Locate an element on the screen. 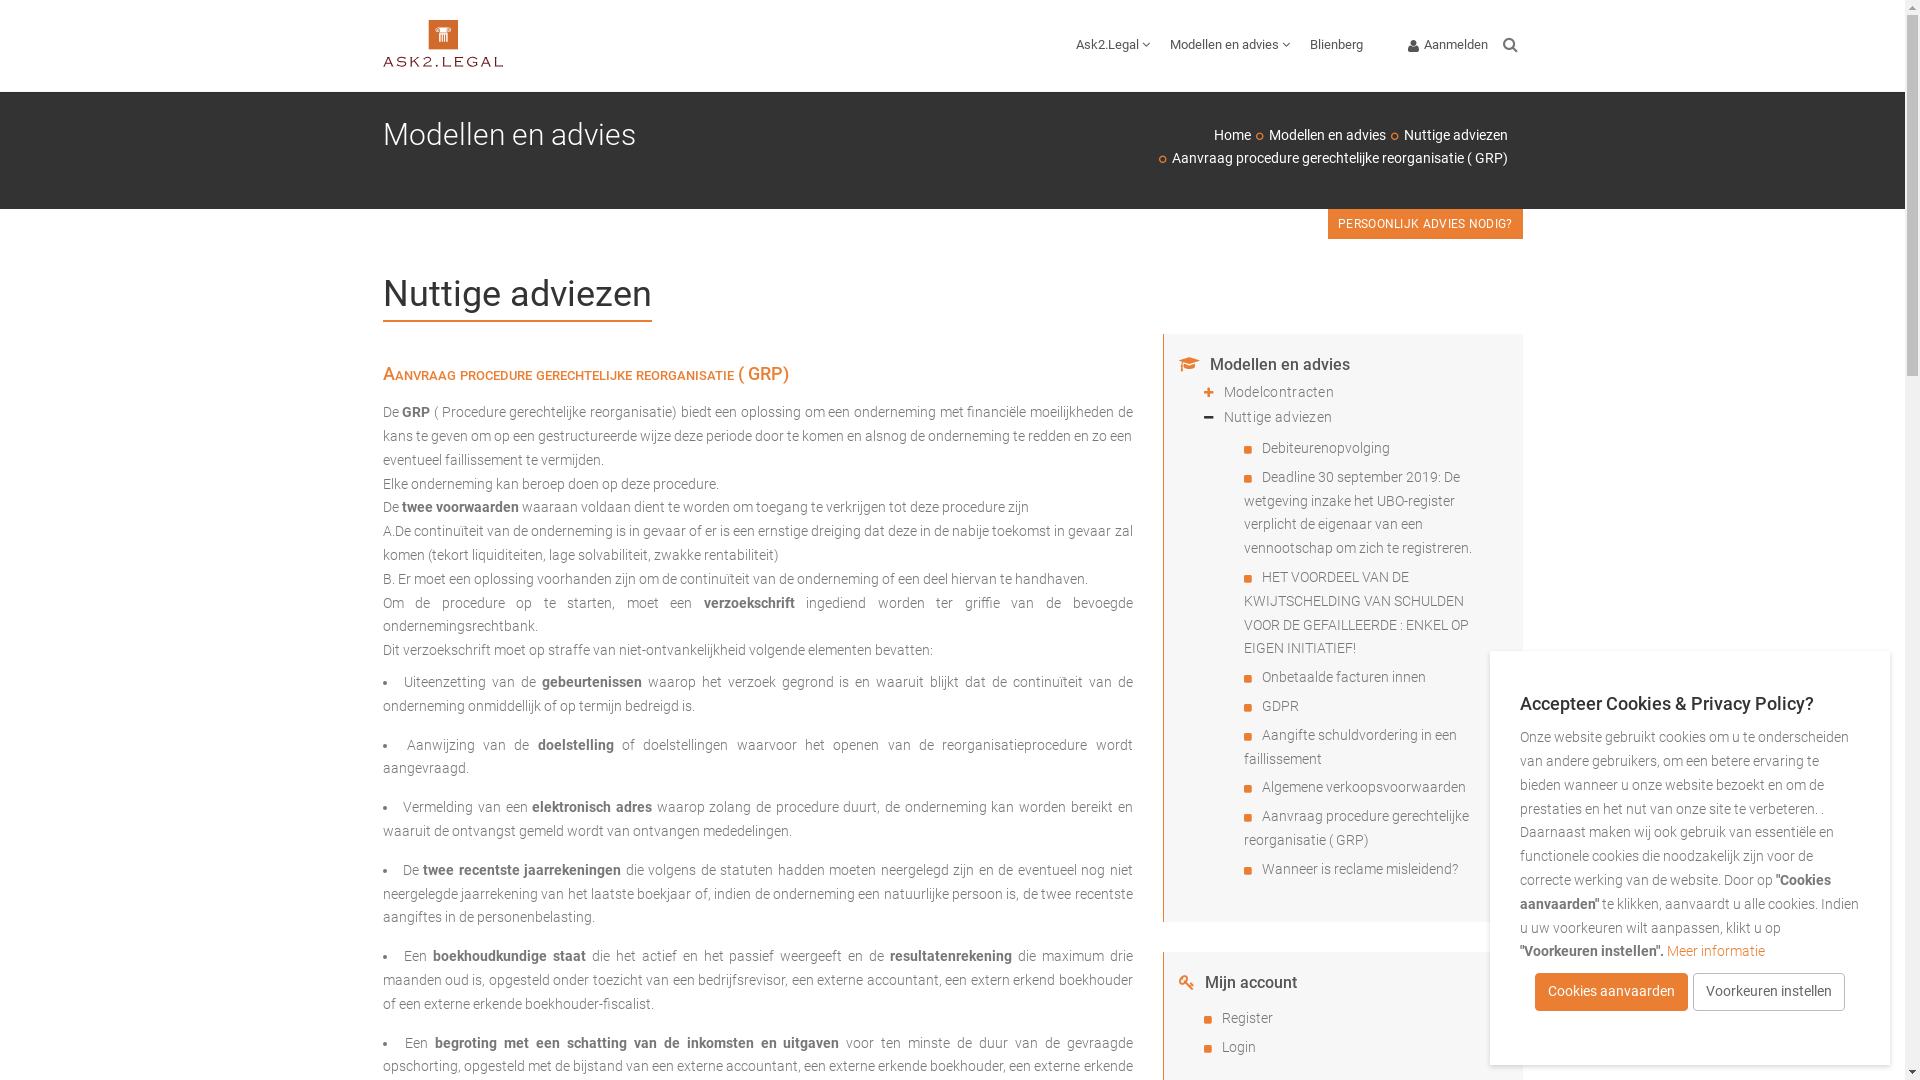 Image resolution: width=1920 pixels, height=1080 pixels. Aangifte schuldvordering in een faillissement is located at coordinates (1350, 747).